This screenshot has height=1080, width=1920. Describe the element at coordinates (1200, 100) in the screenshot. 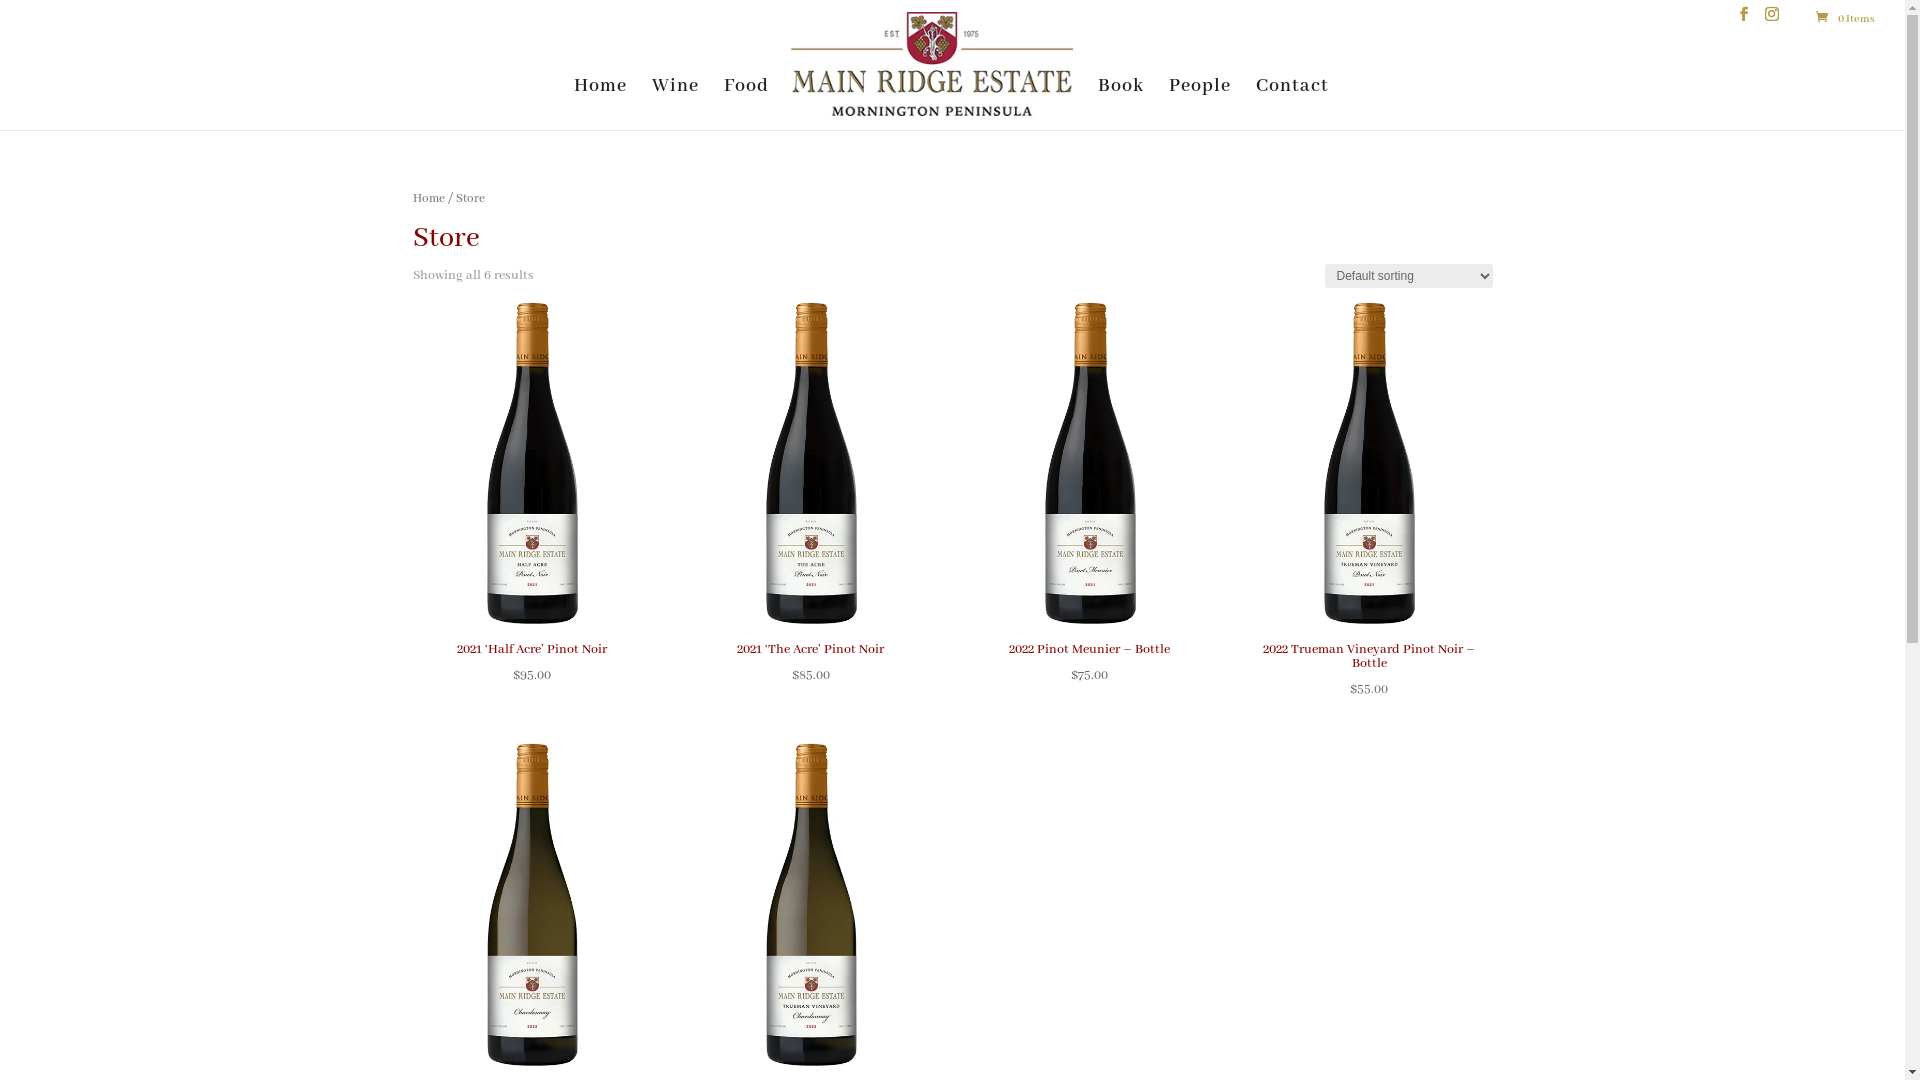

I see `People` at that location.